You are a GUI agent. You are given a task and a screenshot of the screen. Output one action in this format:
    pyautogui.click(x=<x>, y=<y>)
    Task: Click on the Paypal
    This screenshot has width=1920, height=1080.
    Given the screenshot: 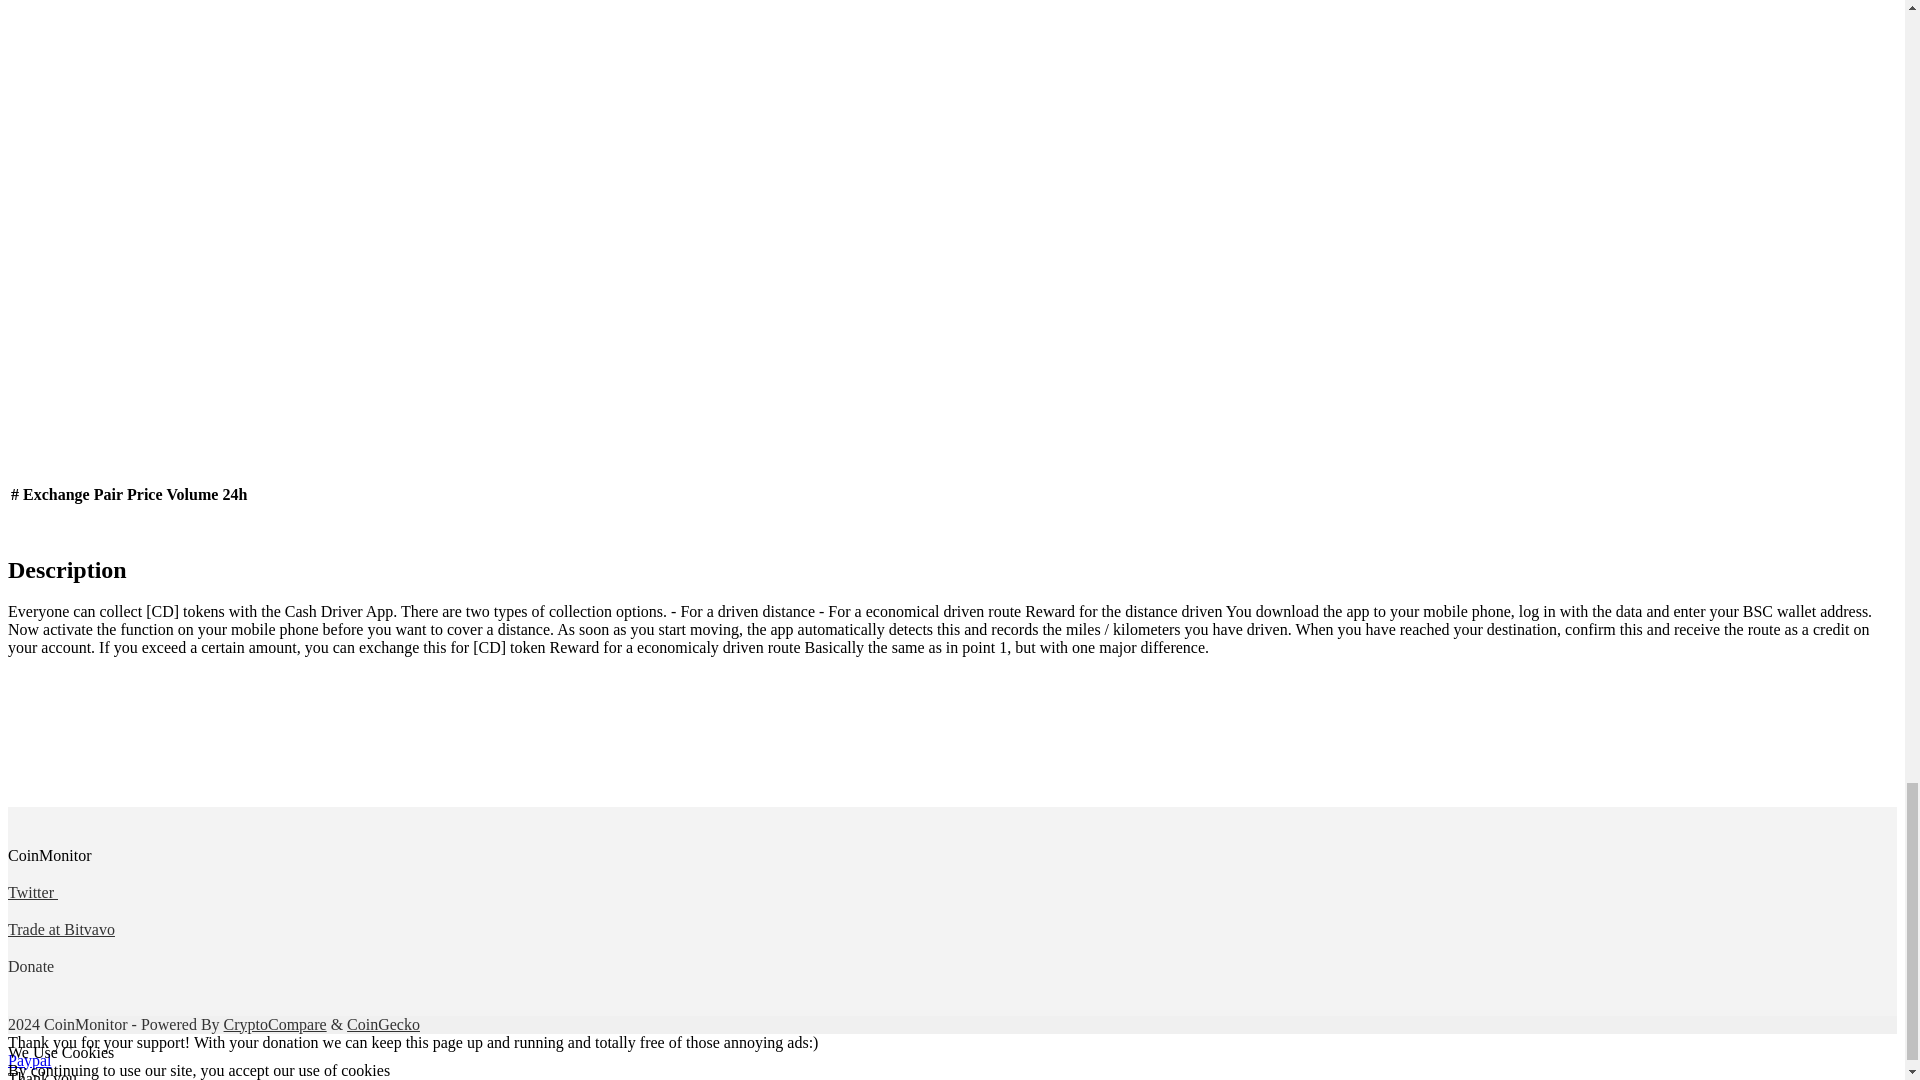 What is the action you would take?
    pyautogui.click(x=29, y=1060)
    